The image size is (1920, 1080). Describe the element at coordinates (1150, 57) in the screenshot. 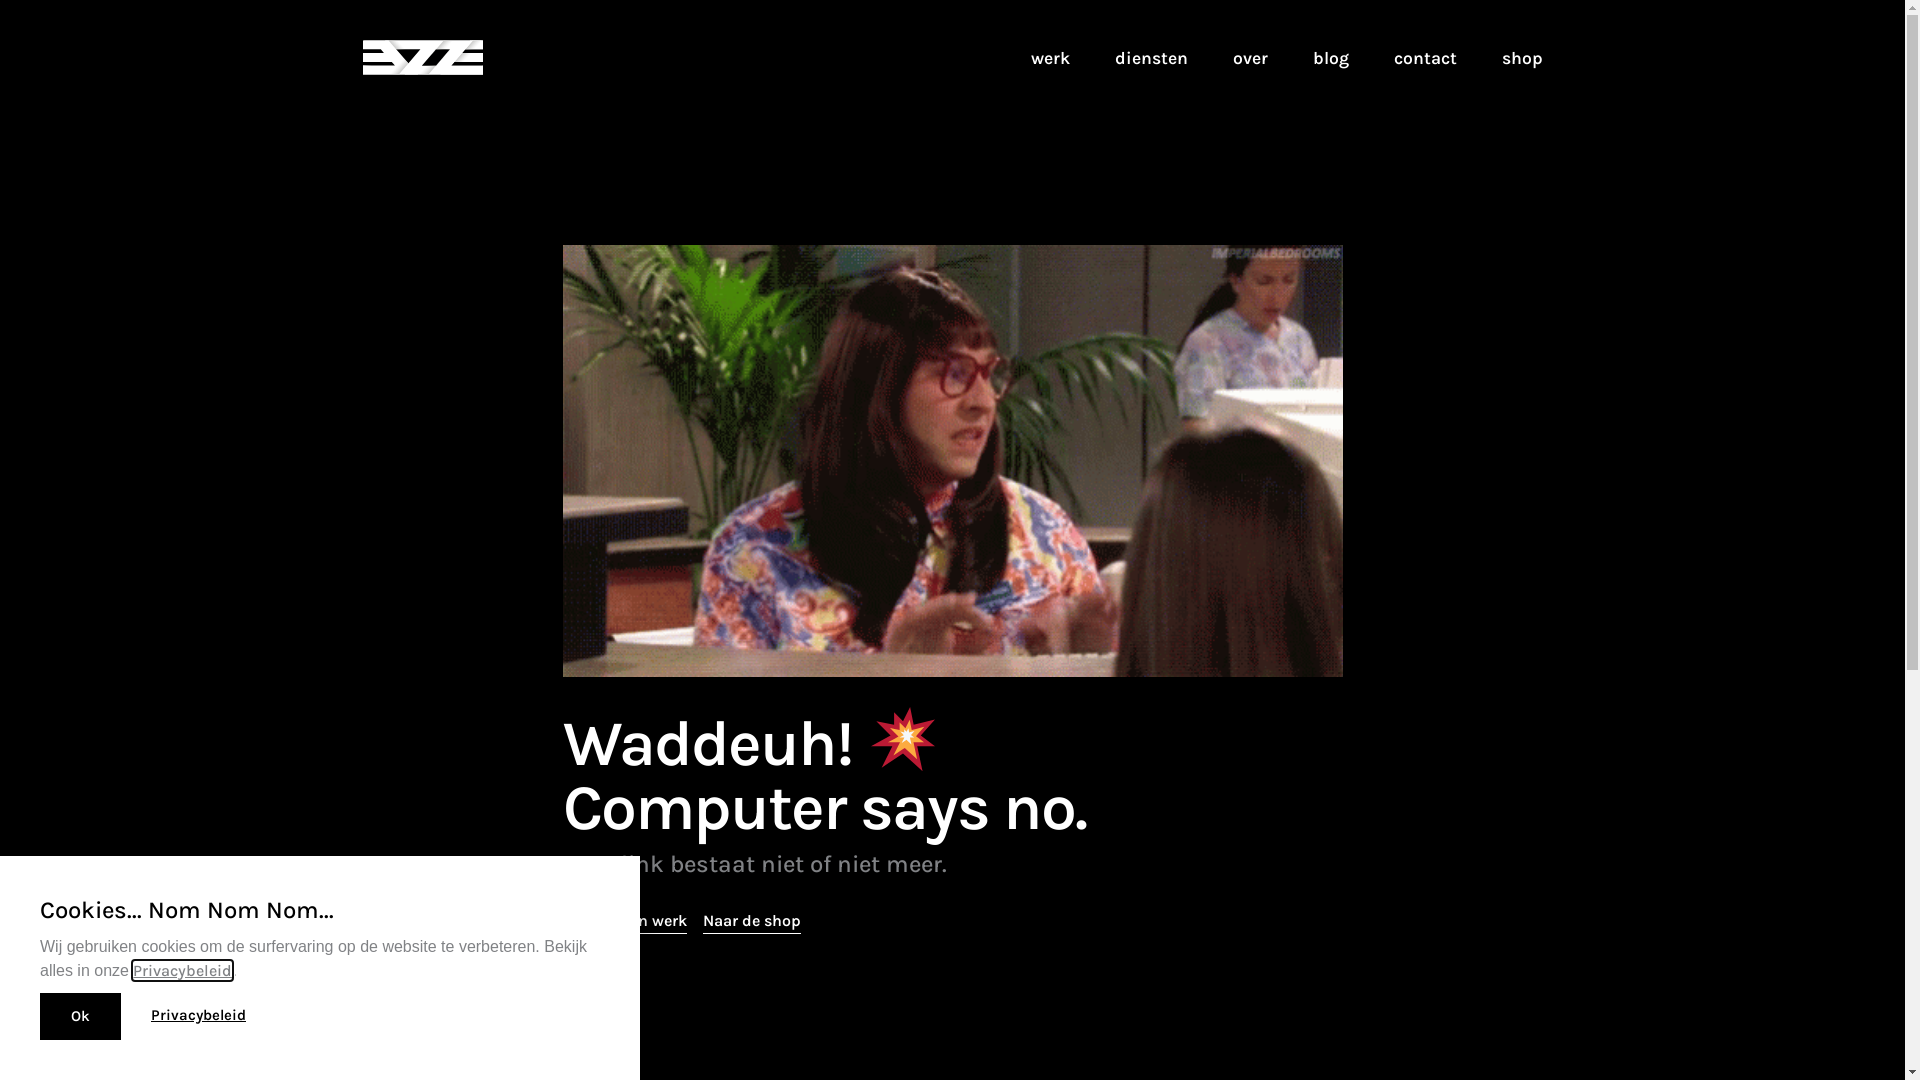

I see `diensten` at that location.